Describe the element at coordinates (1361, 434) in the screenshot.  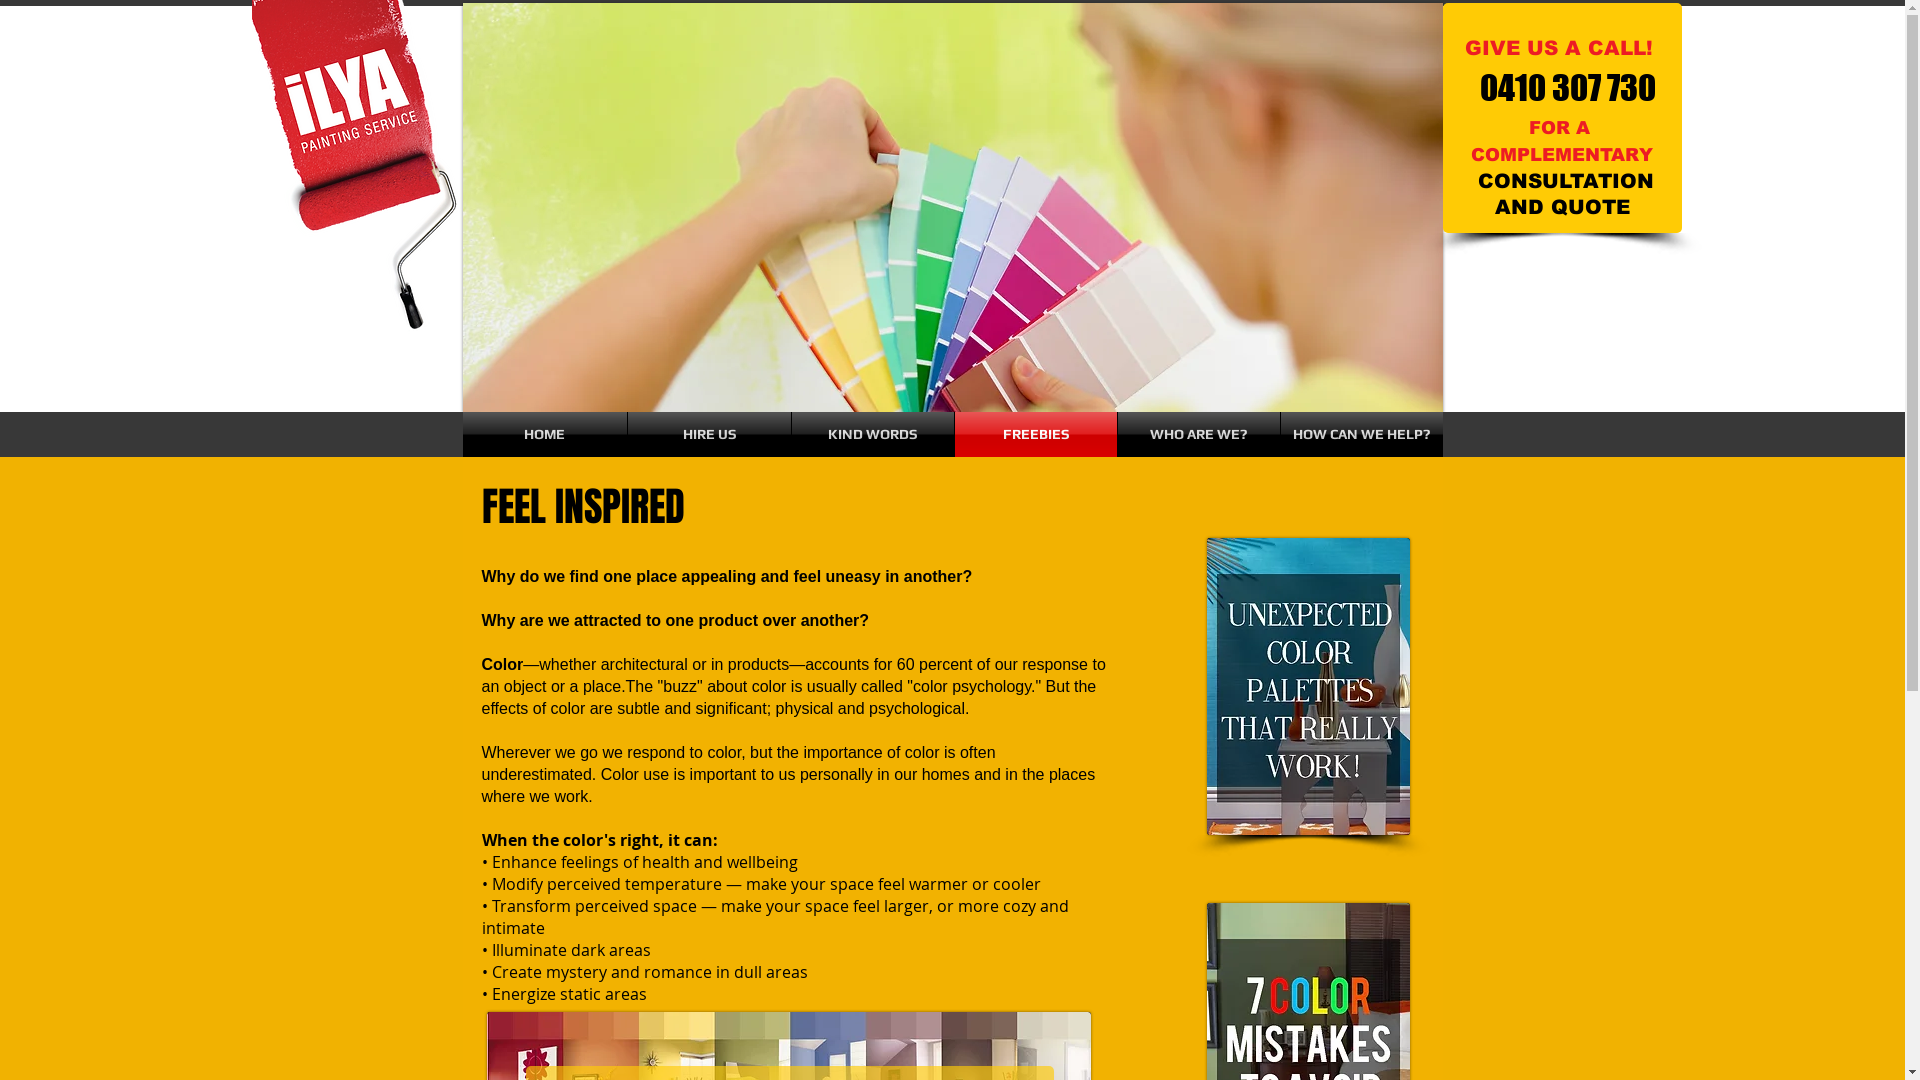
I see `HOW CAN WE HELP?` at that location.